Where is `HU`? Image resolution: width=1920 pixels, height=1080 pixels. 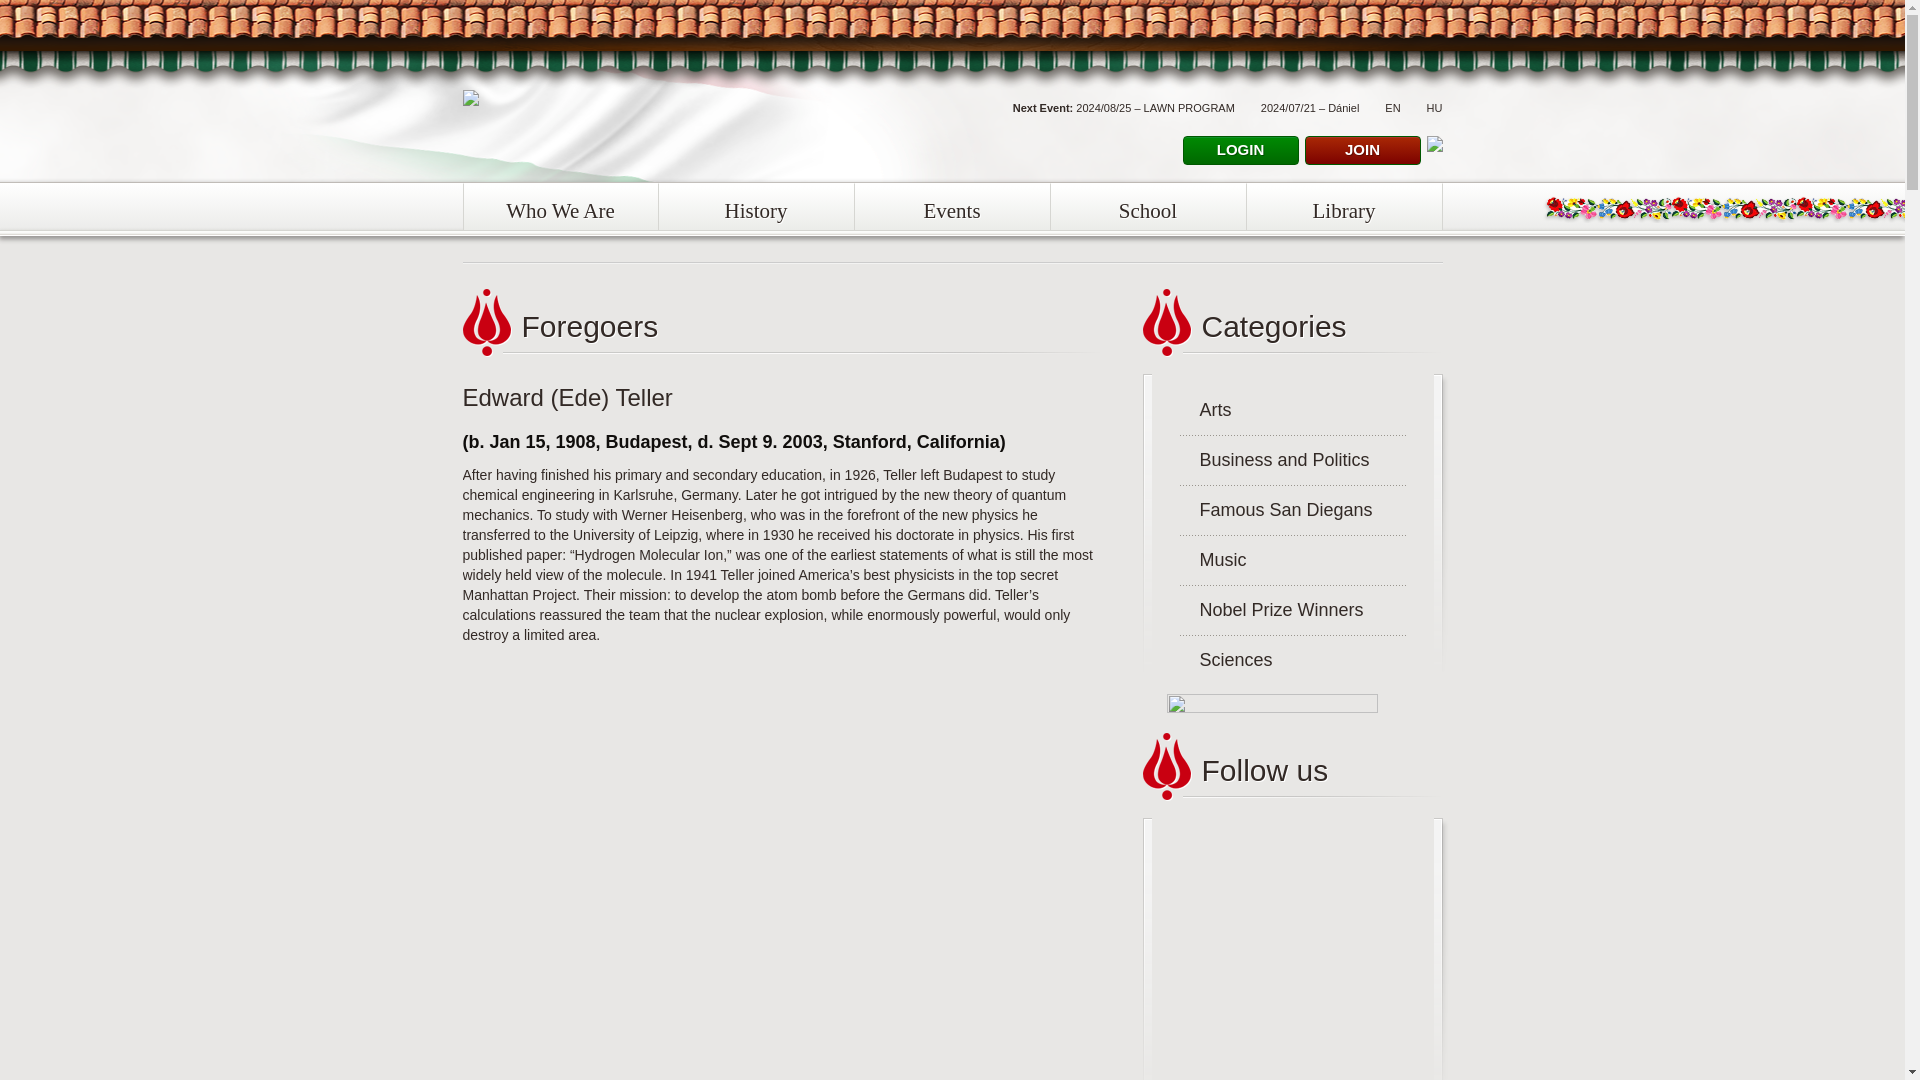 HU is located at coordinates (1434, 108).